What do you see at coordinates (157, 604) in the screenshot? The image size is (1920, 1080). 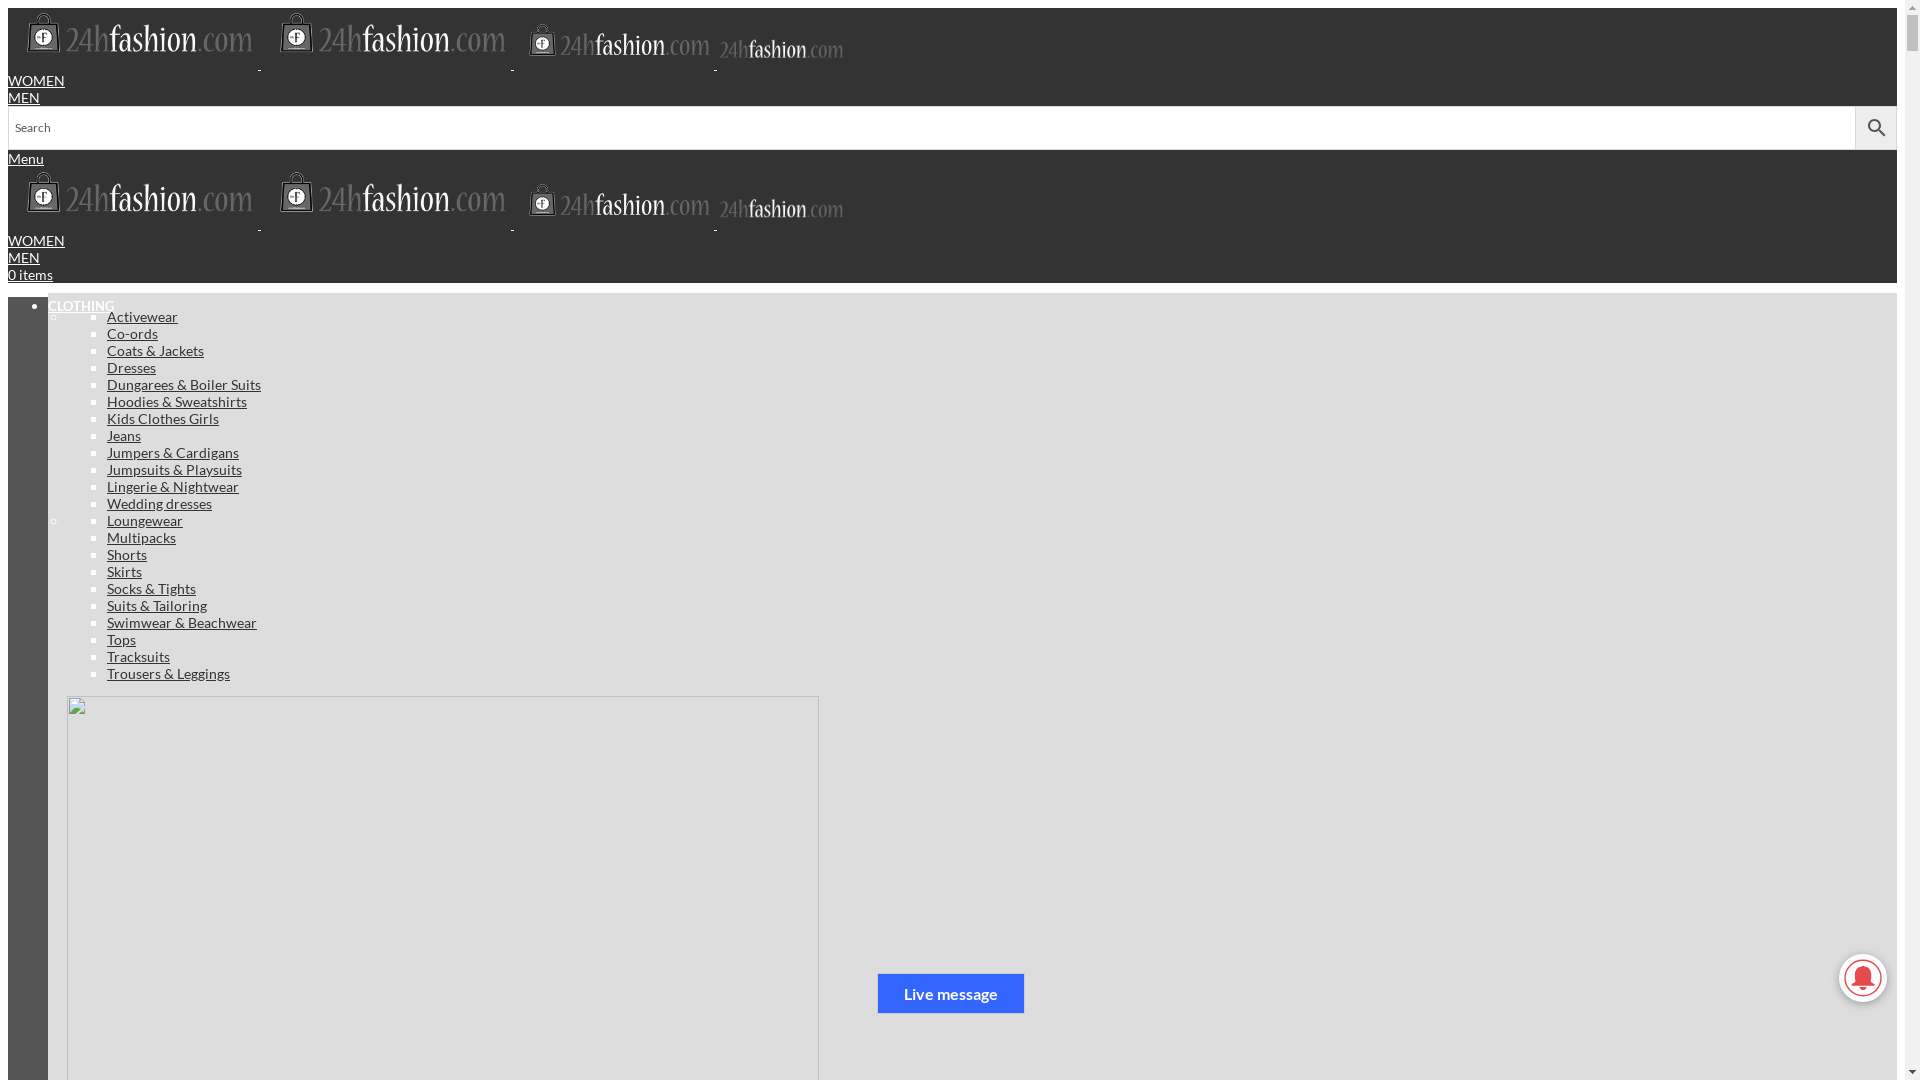 I see `Suits & Tailoring` at bounding box center [157, 604].